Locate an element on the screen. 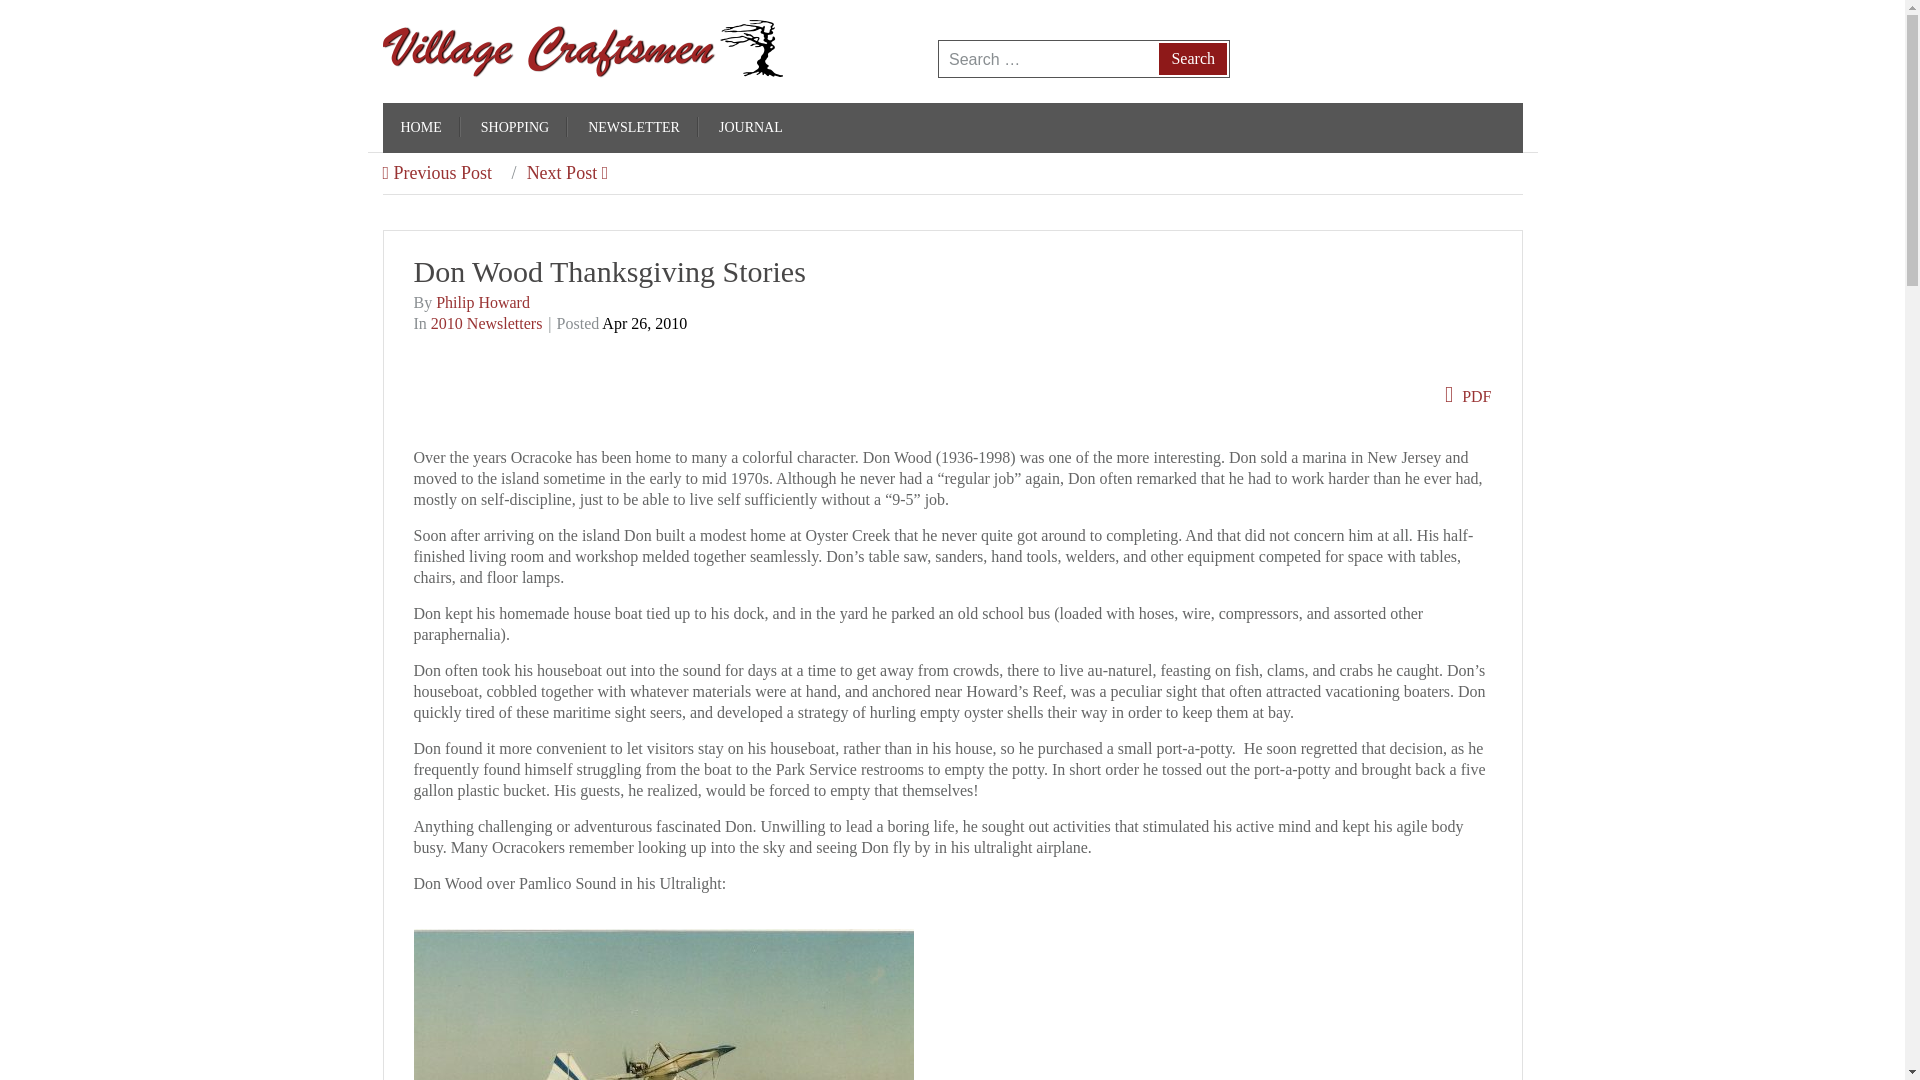 The height and width of the screenshot is (1080, 1920). 2010 Newsletters is located at coordinates (486, 323).